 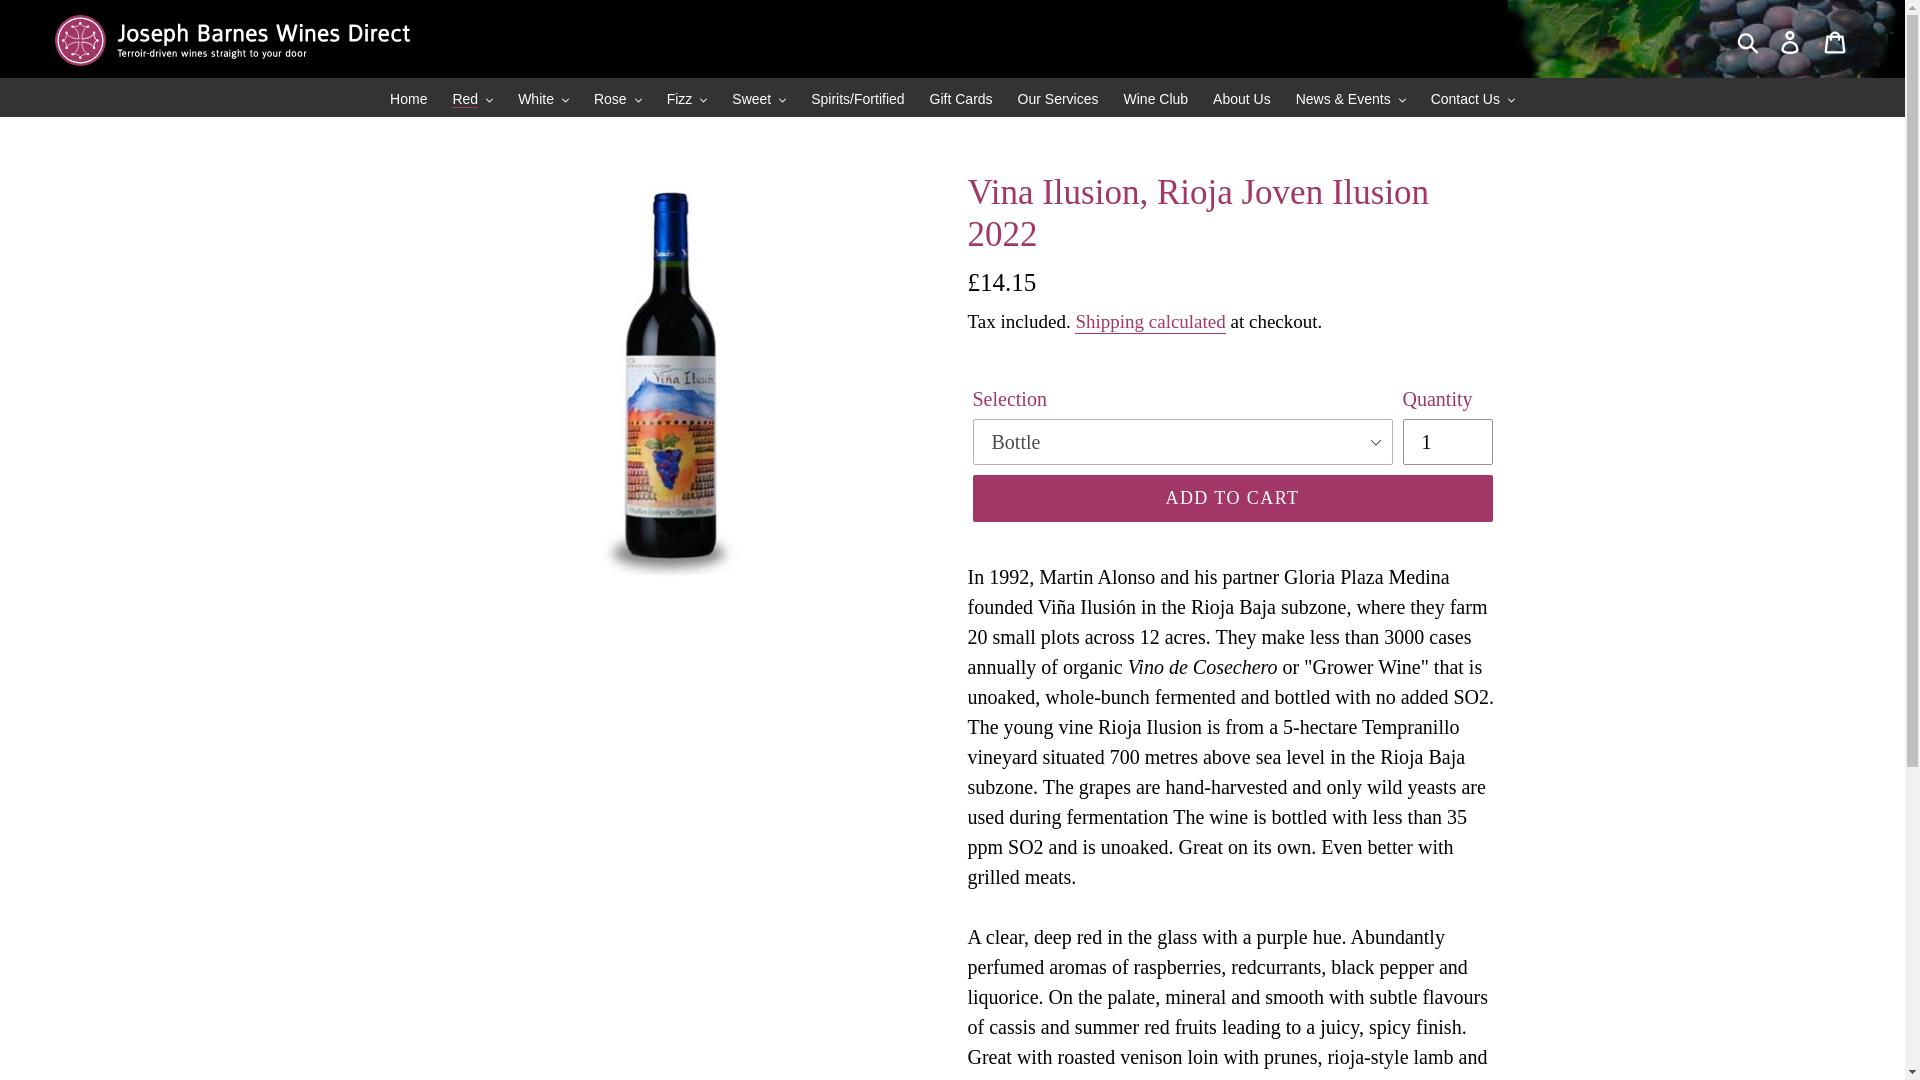 What do you see at coordinates (1836, 40) in the screenshot?
I see `Cart` at bounding box center [1836, 40].